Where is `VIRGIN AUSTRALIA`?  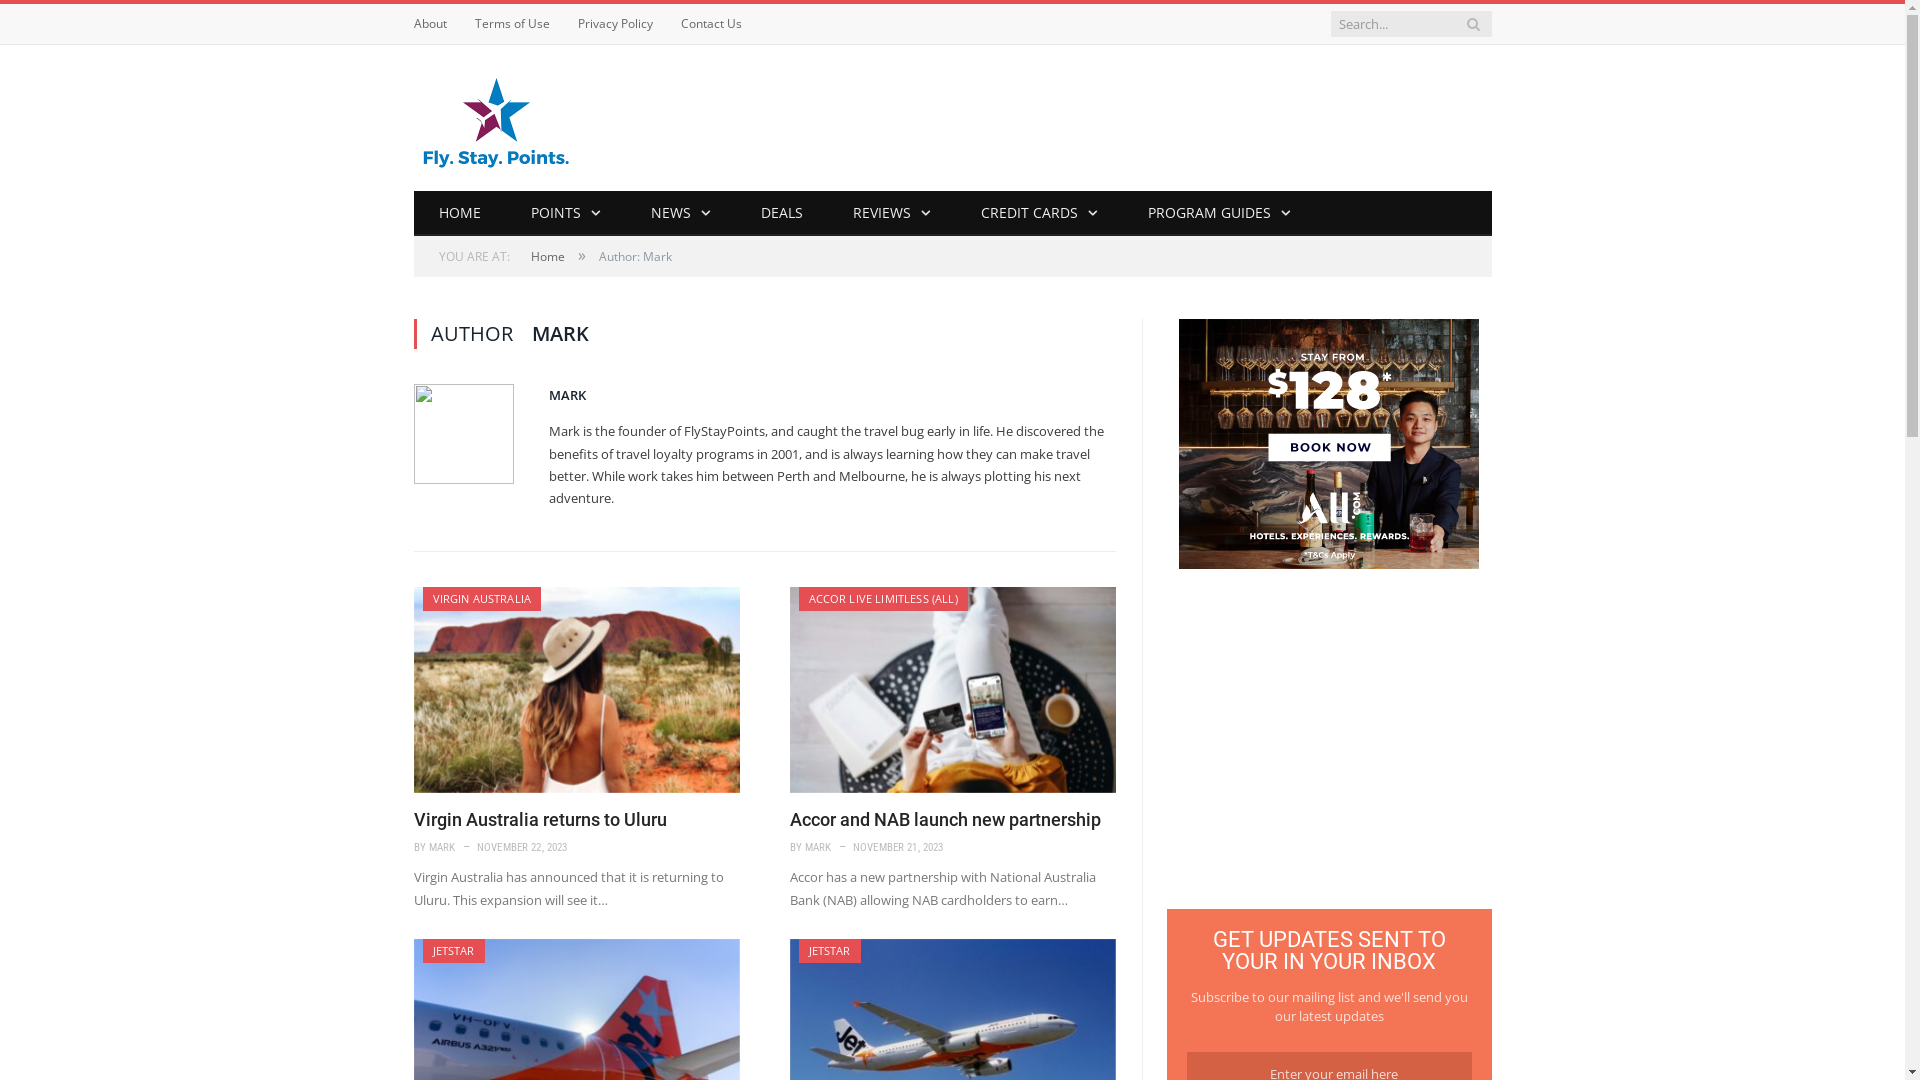 VIRGIN AUSTRALIA is located at coordinates (482, 598).